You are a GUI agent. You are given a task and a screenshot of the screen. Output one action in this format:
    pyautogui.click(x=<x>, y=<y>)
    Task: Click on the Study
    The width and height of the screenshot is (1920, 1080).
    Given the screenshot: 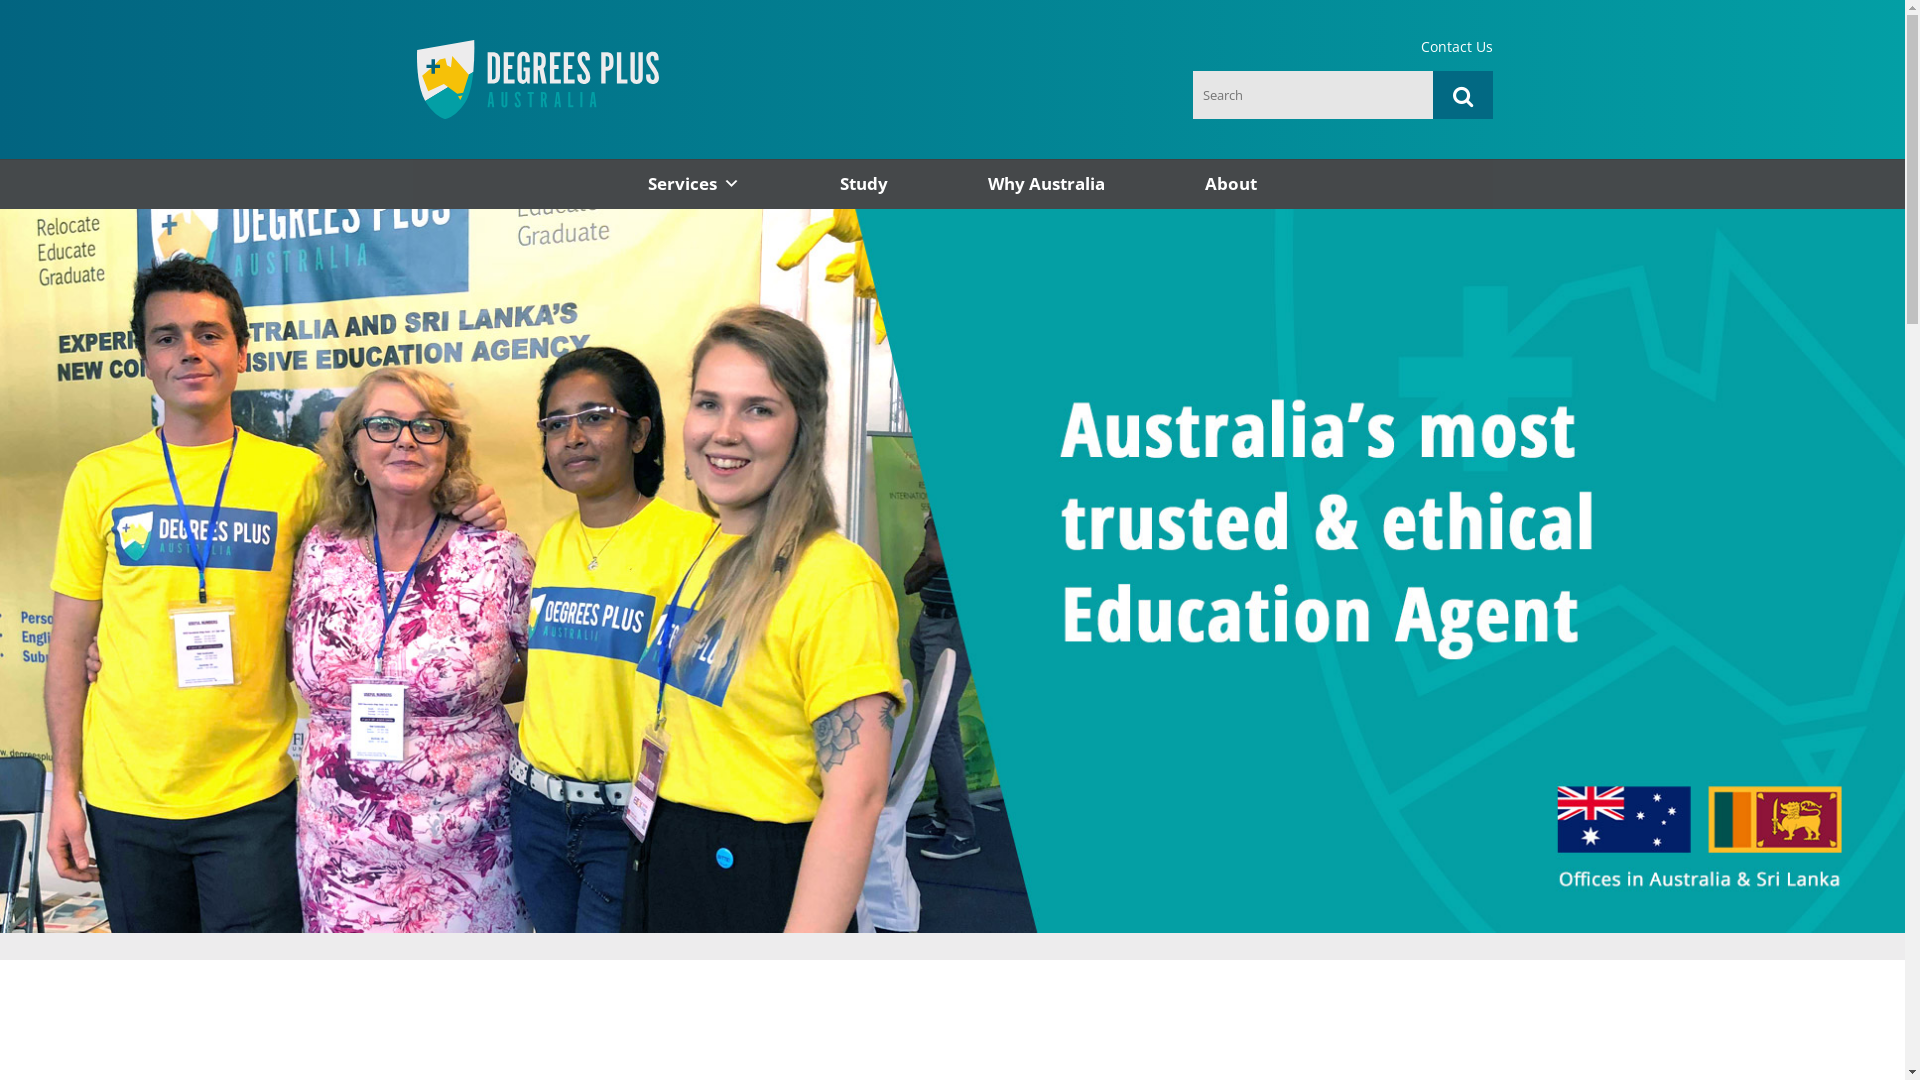 What is the action you would take?
    pyautogui.click(x=864, y=184)
    